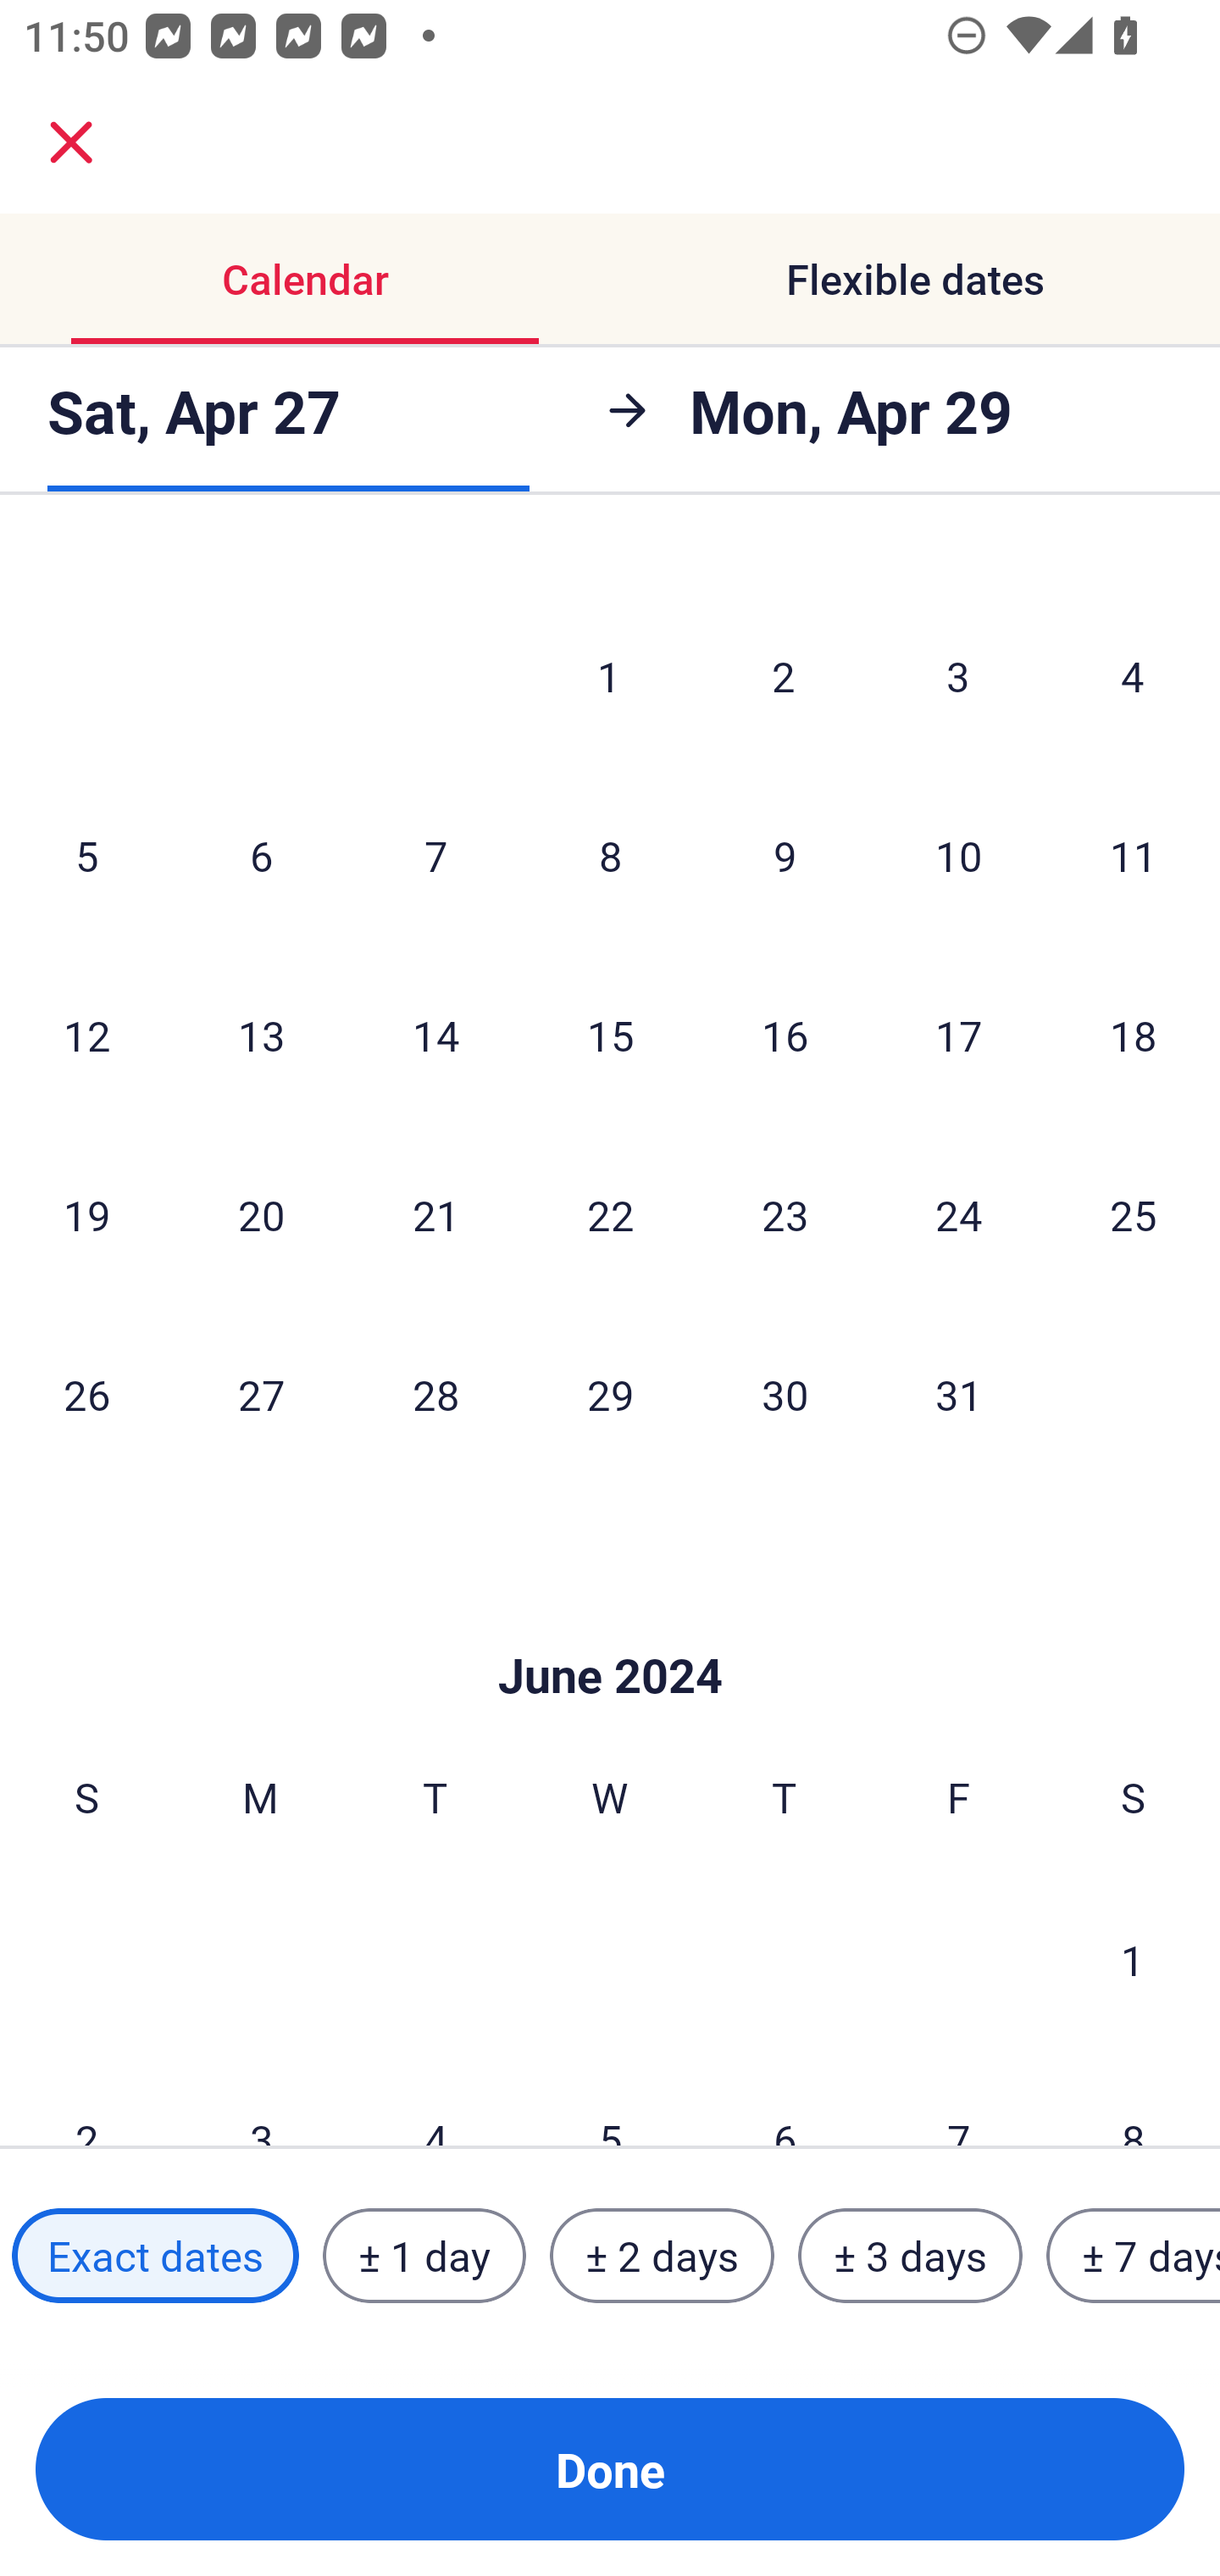  What do you see at coordinates (261, 854) in the screenshot?
I see `6 Monday, May 6, 2024` at bounding box center [261, 854].